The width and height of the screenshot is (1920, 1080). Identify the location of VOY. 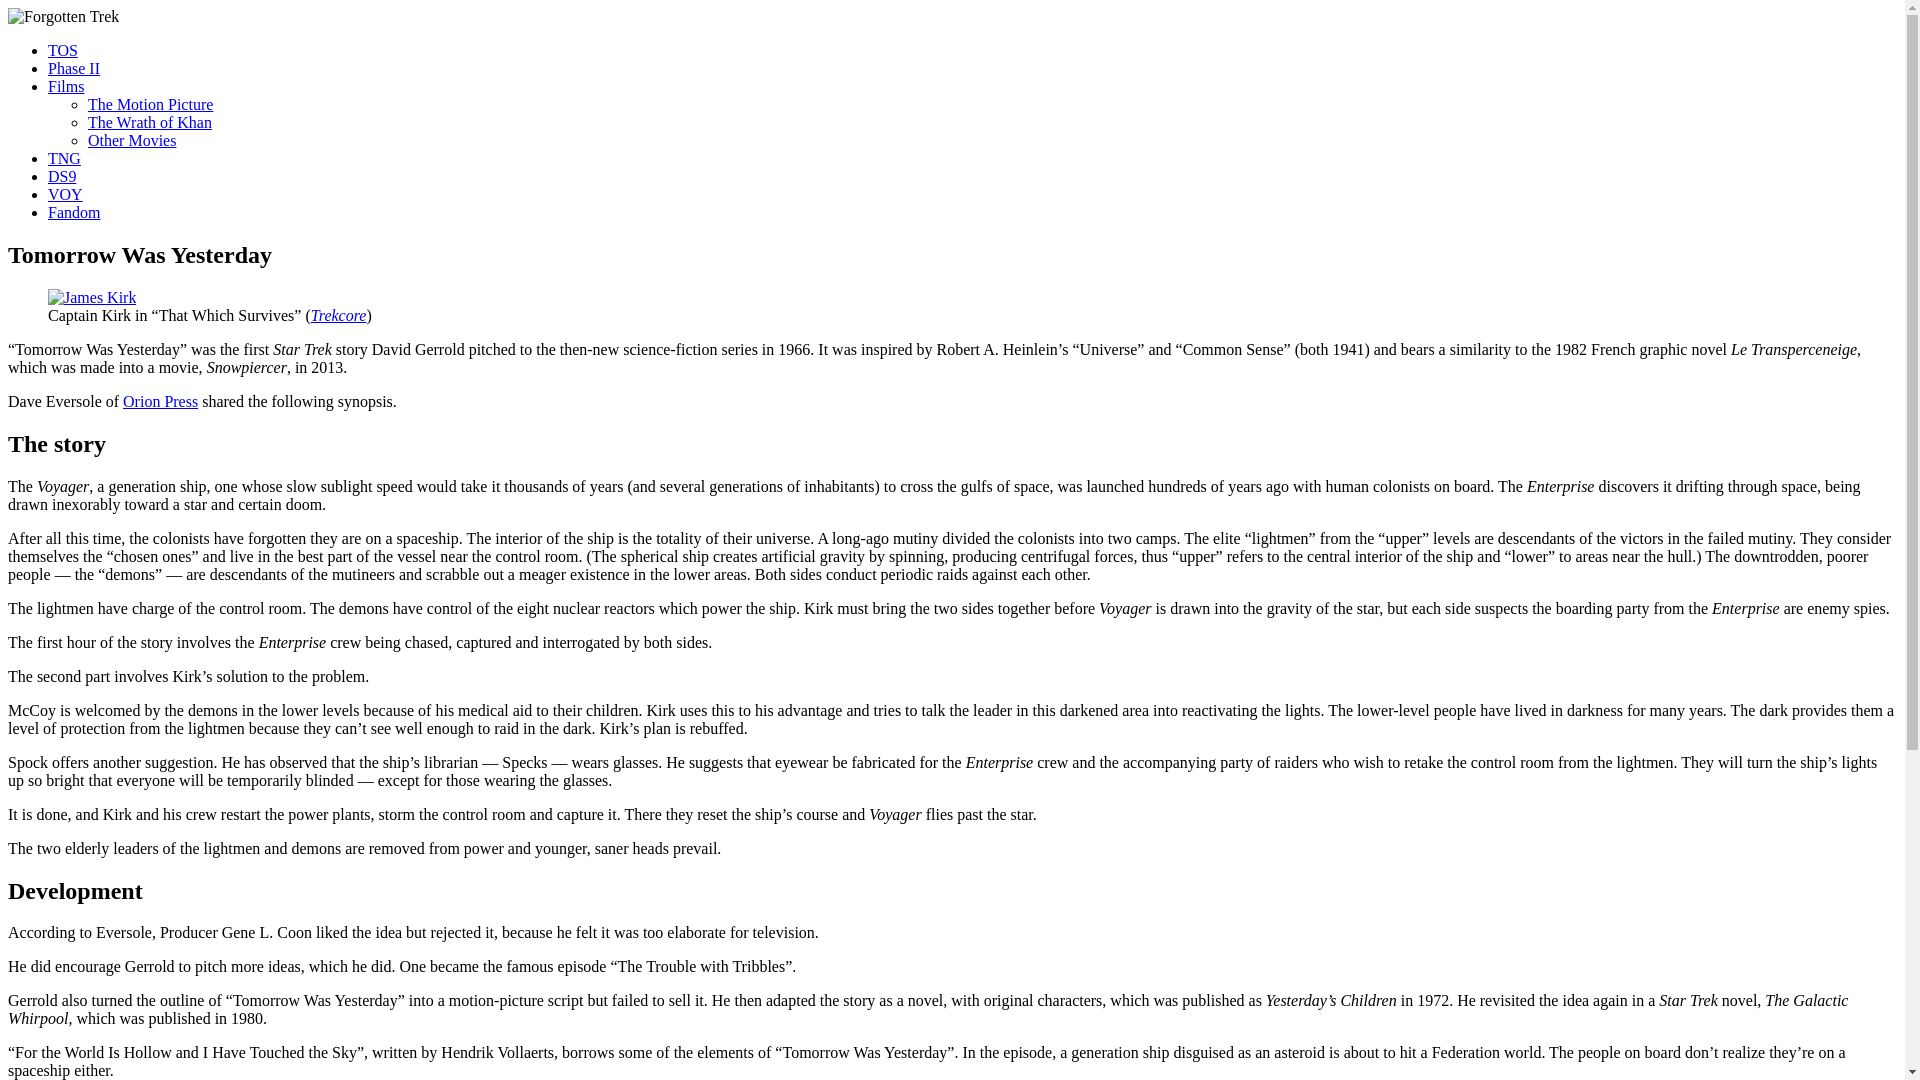
(65, 194).